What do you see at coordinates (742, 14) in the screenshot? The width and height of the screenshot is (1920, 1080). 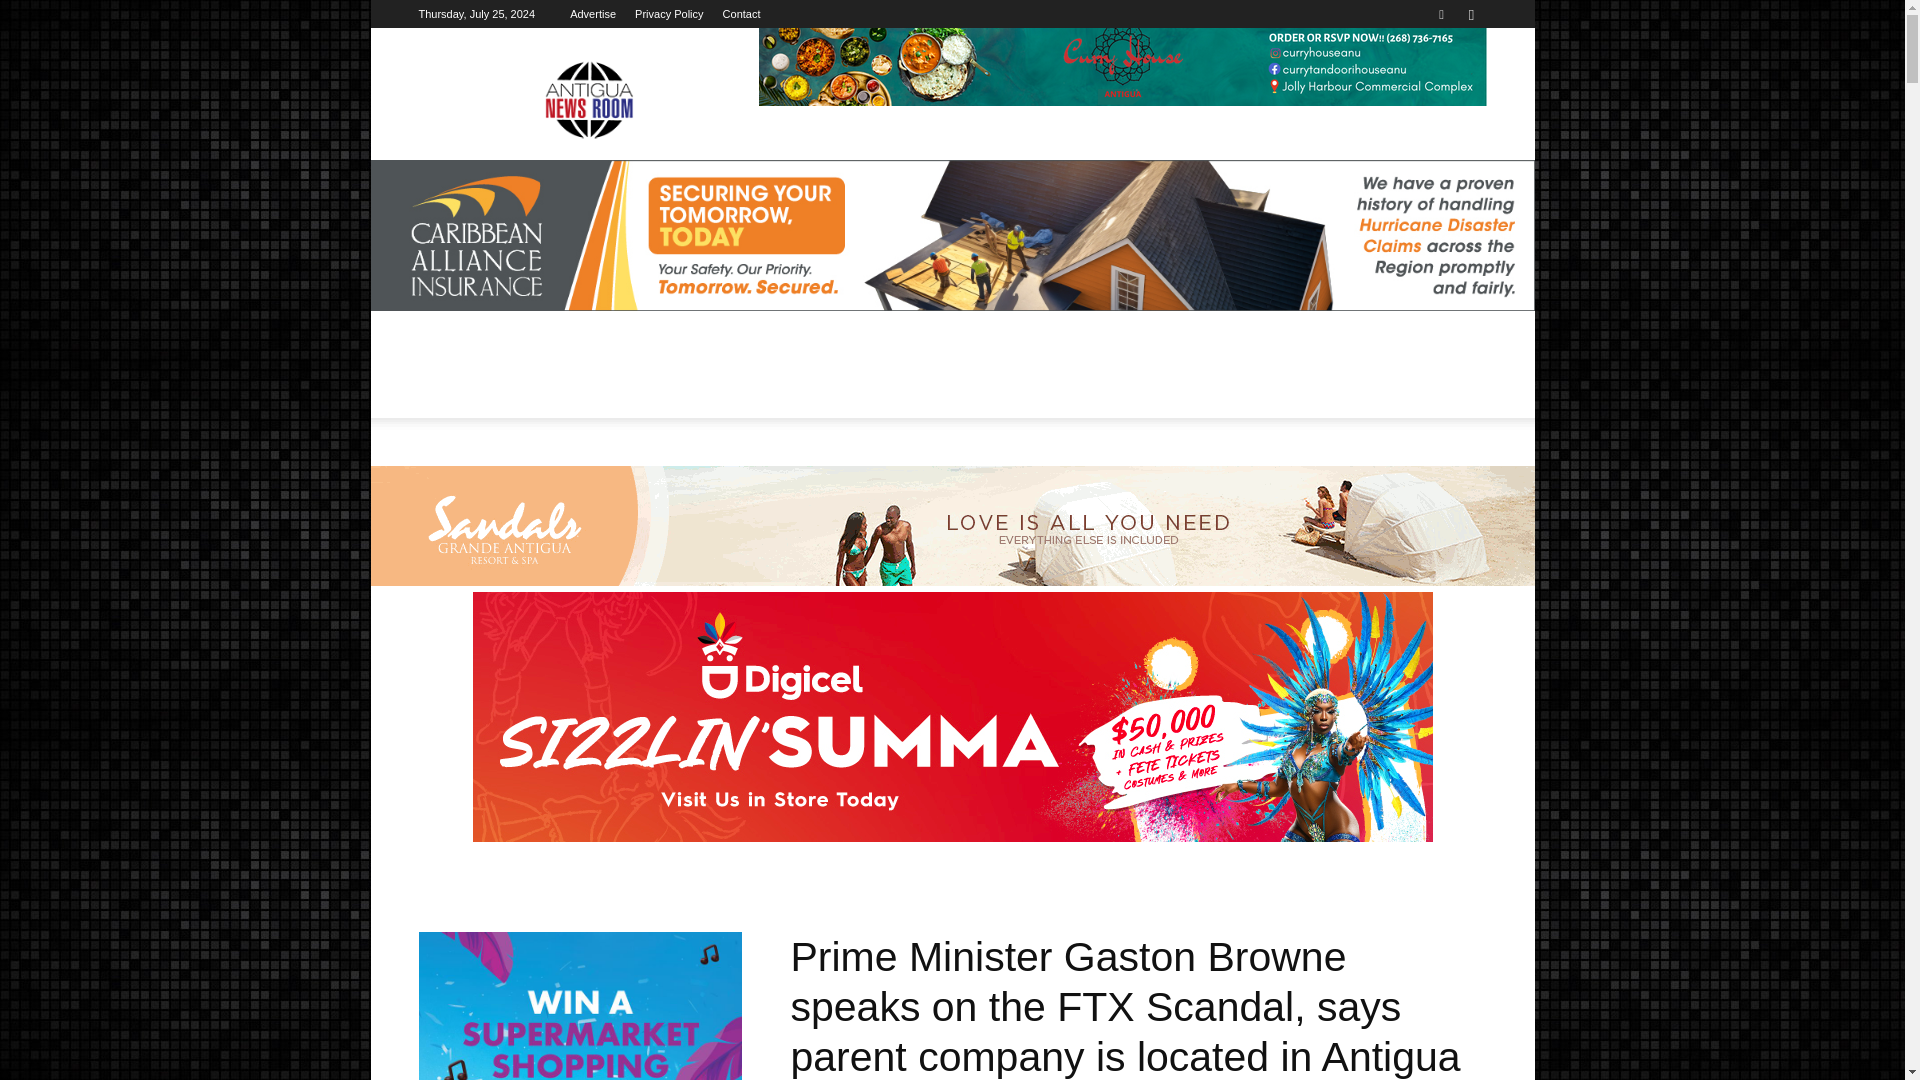 I see `Contact` at bounding box center [742, 14].